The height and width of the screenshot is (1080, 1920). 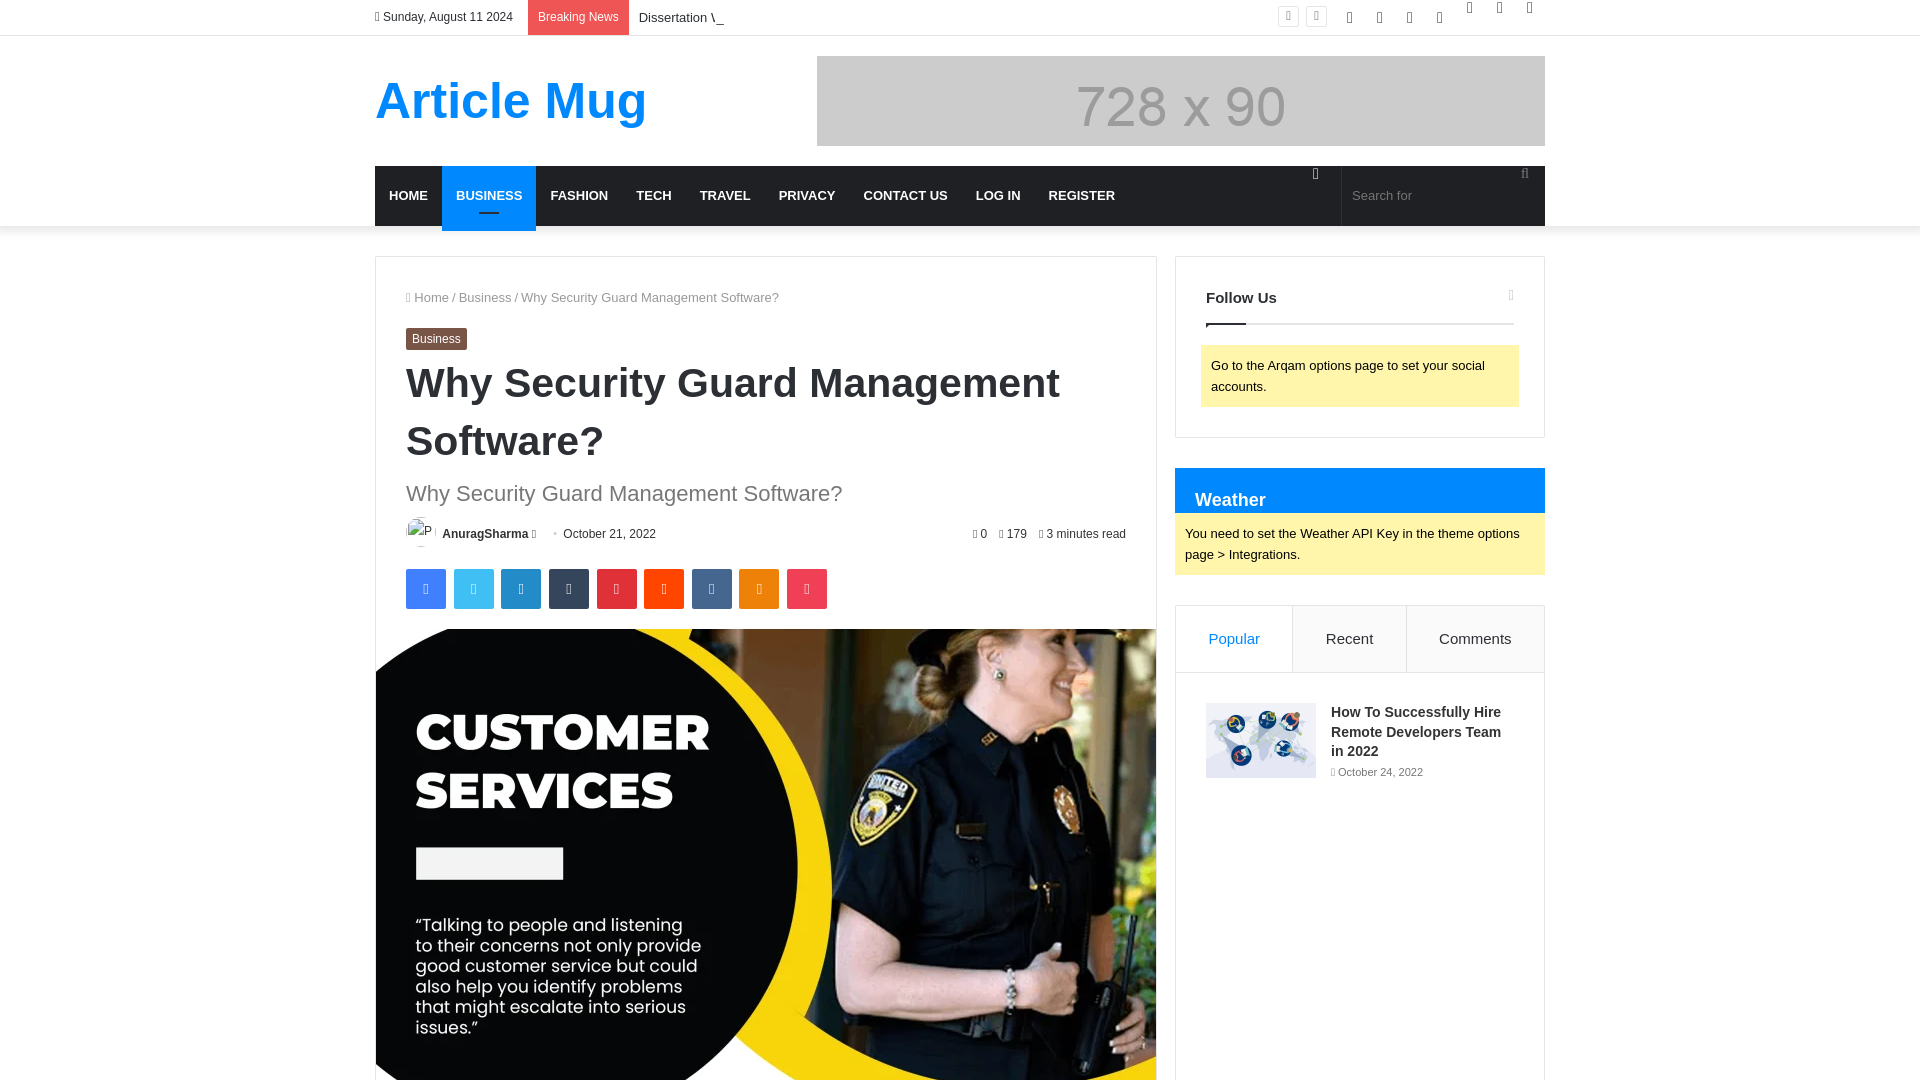 I want to click on PRIVACY, so click(x=807, y=196).